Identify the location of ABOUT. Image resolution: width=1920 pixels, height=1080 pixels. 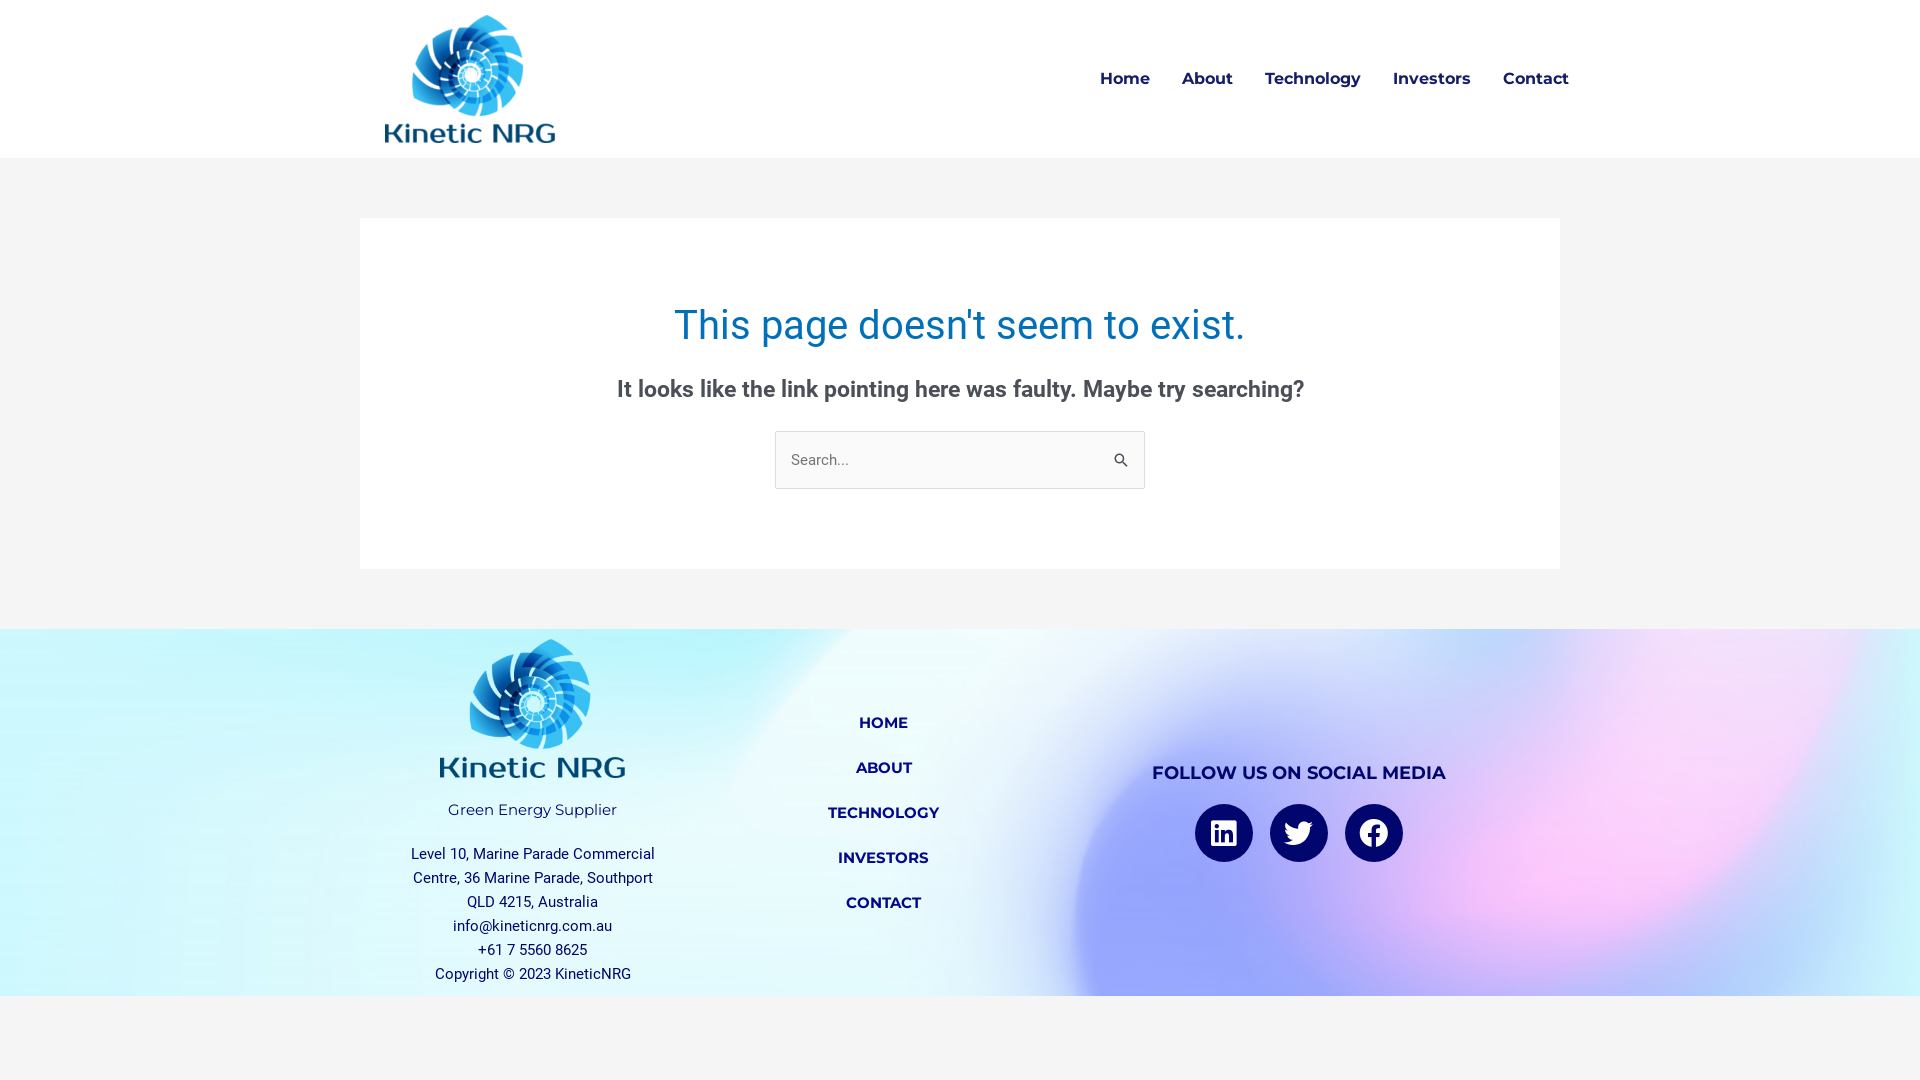
(884, 768).